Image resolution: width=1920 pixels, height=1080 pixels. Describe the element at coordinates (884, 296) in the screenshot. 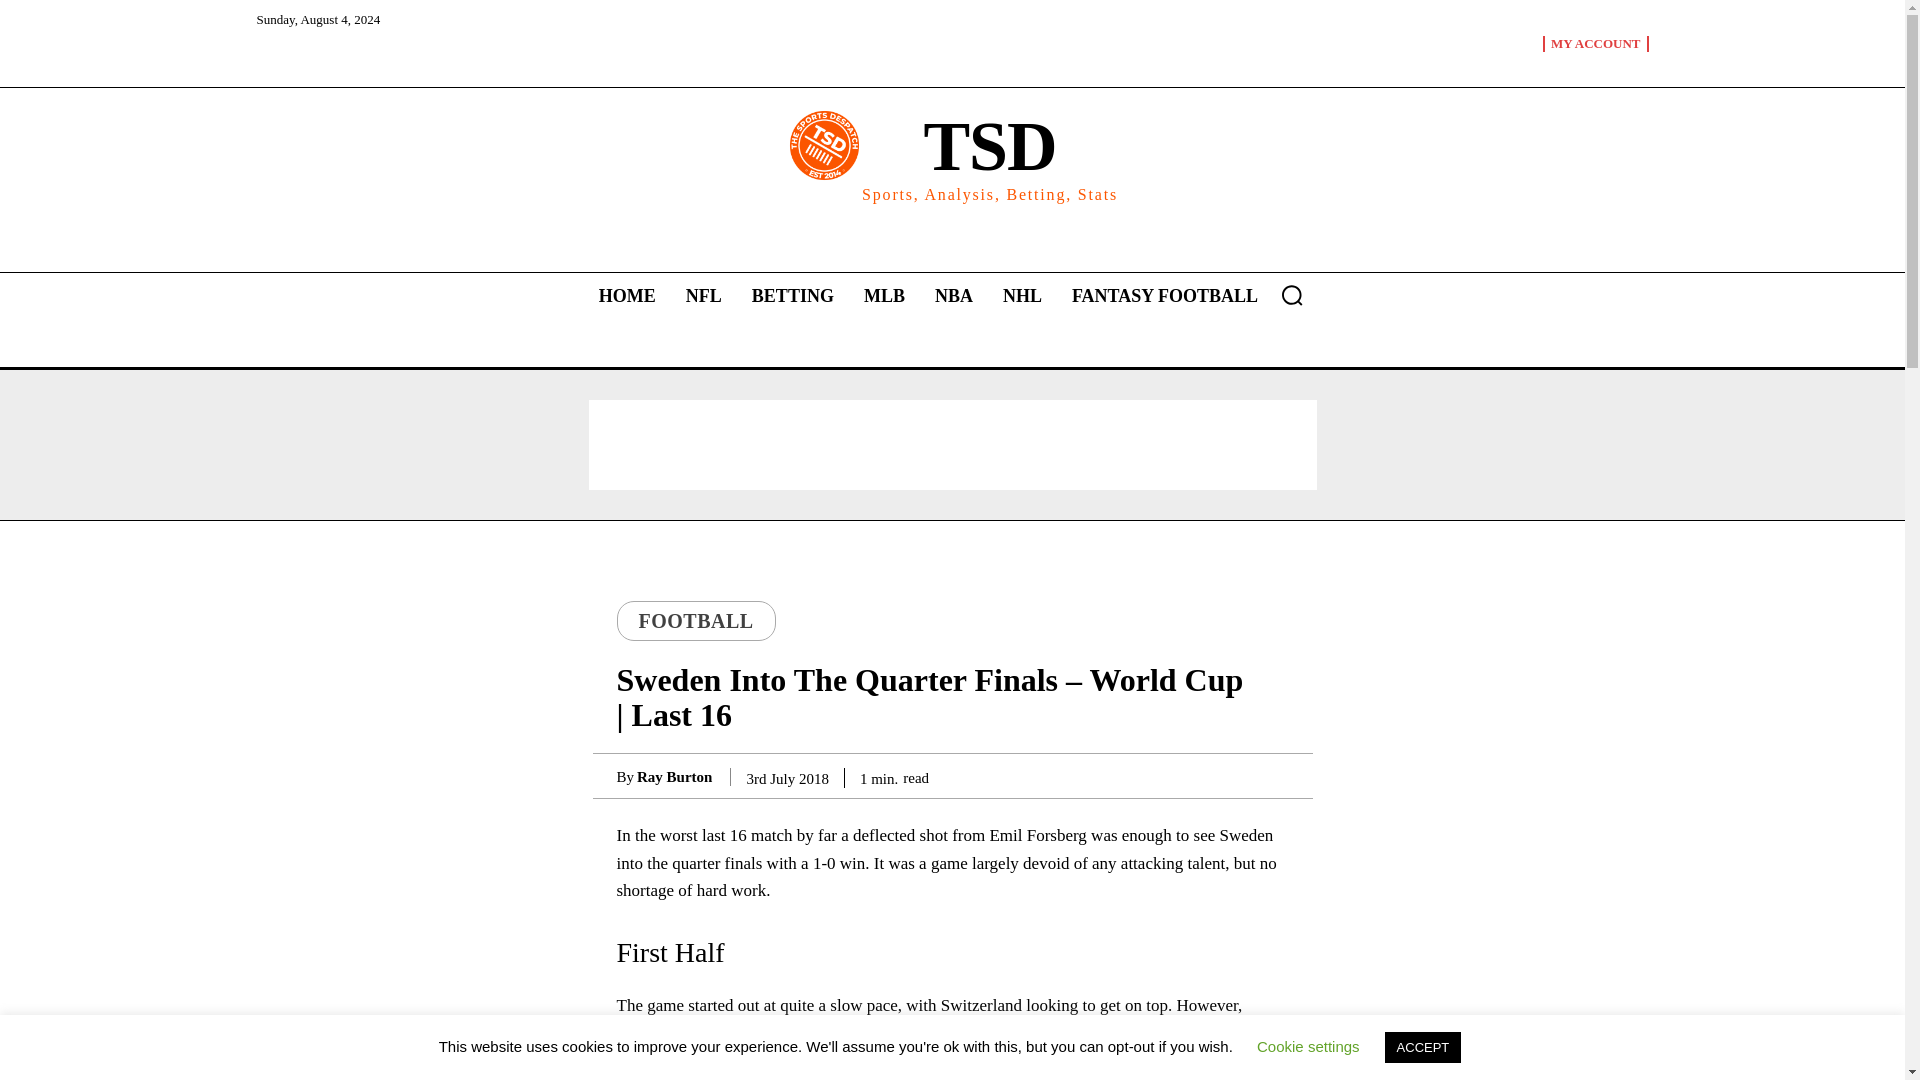

I see `MLB` at that location.